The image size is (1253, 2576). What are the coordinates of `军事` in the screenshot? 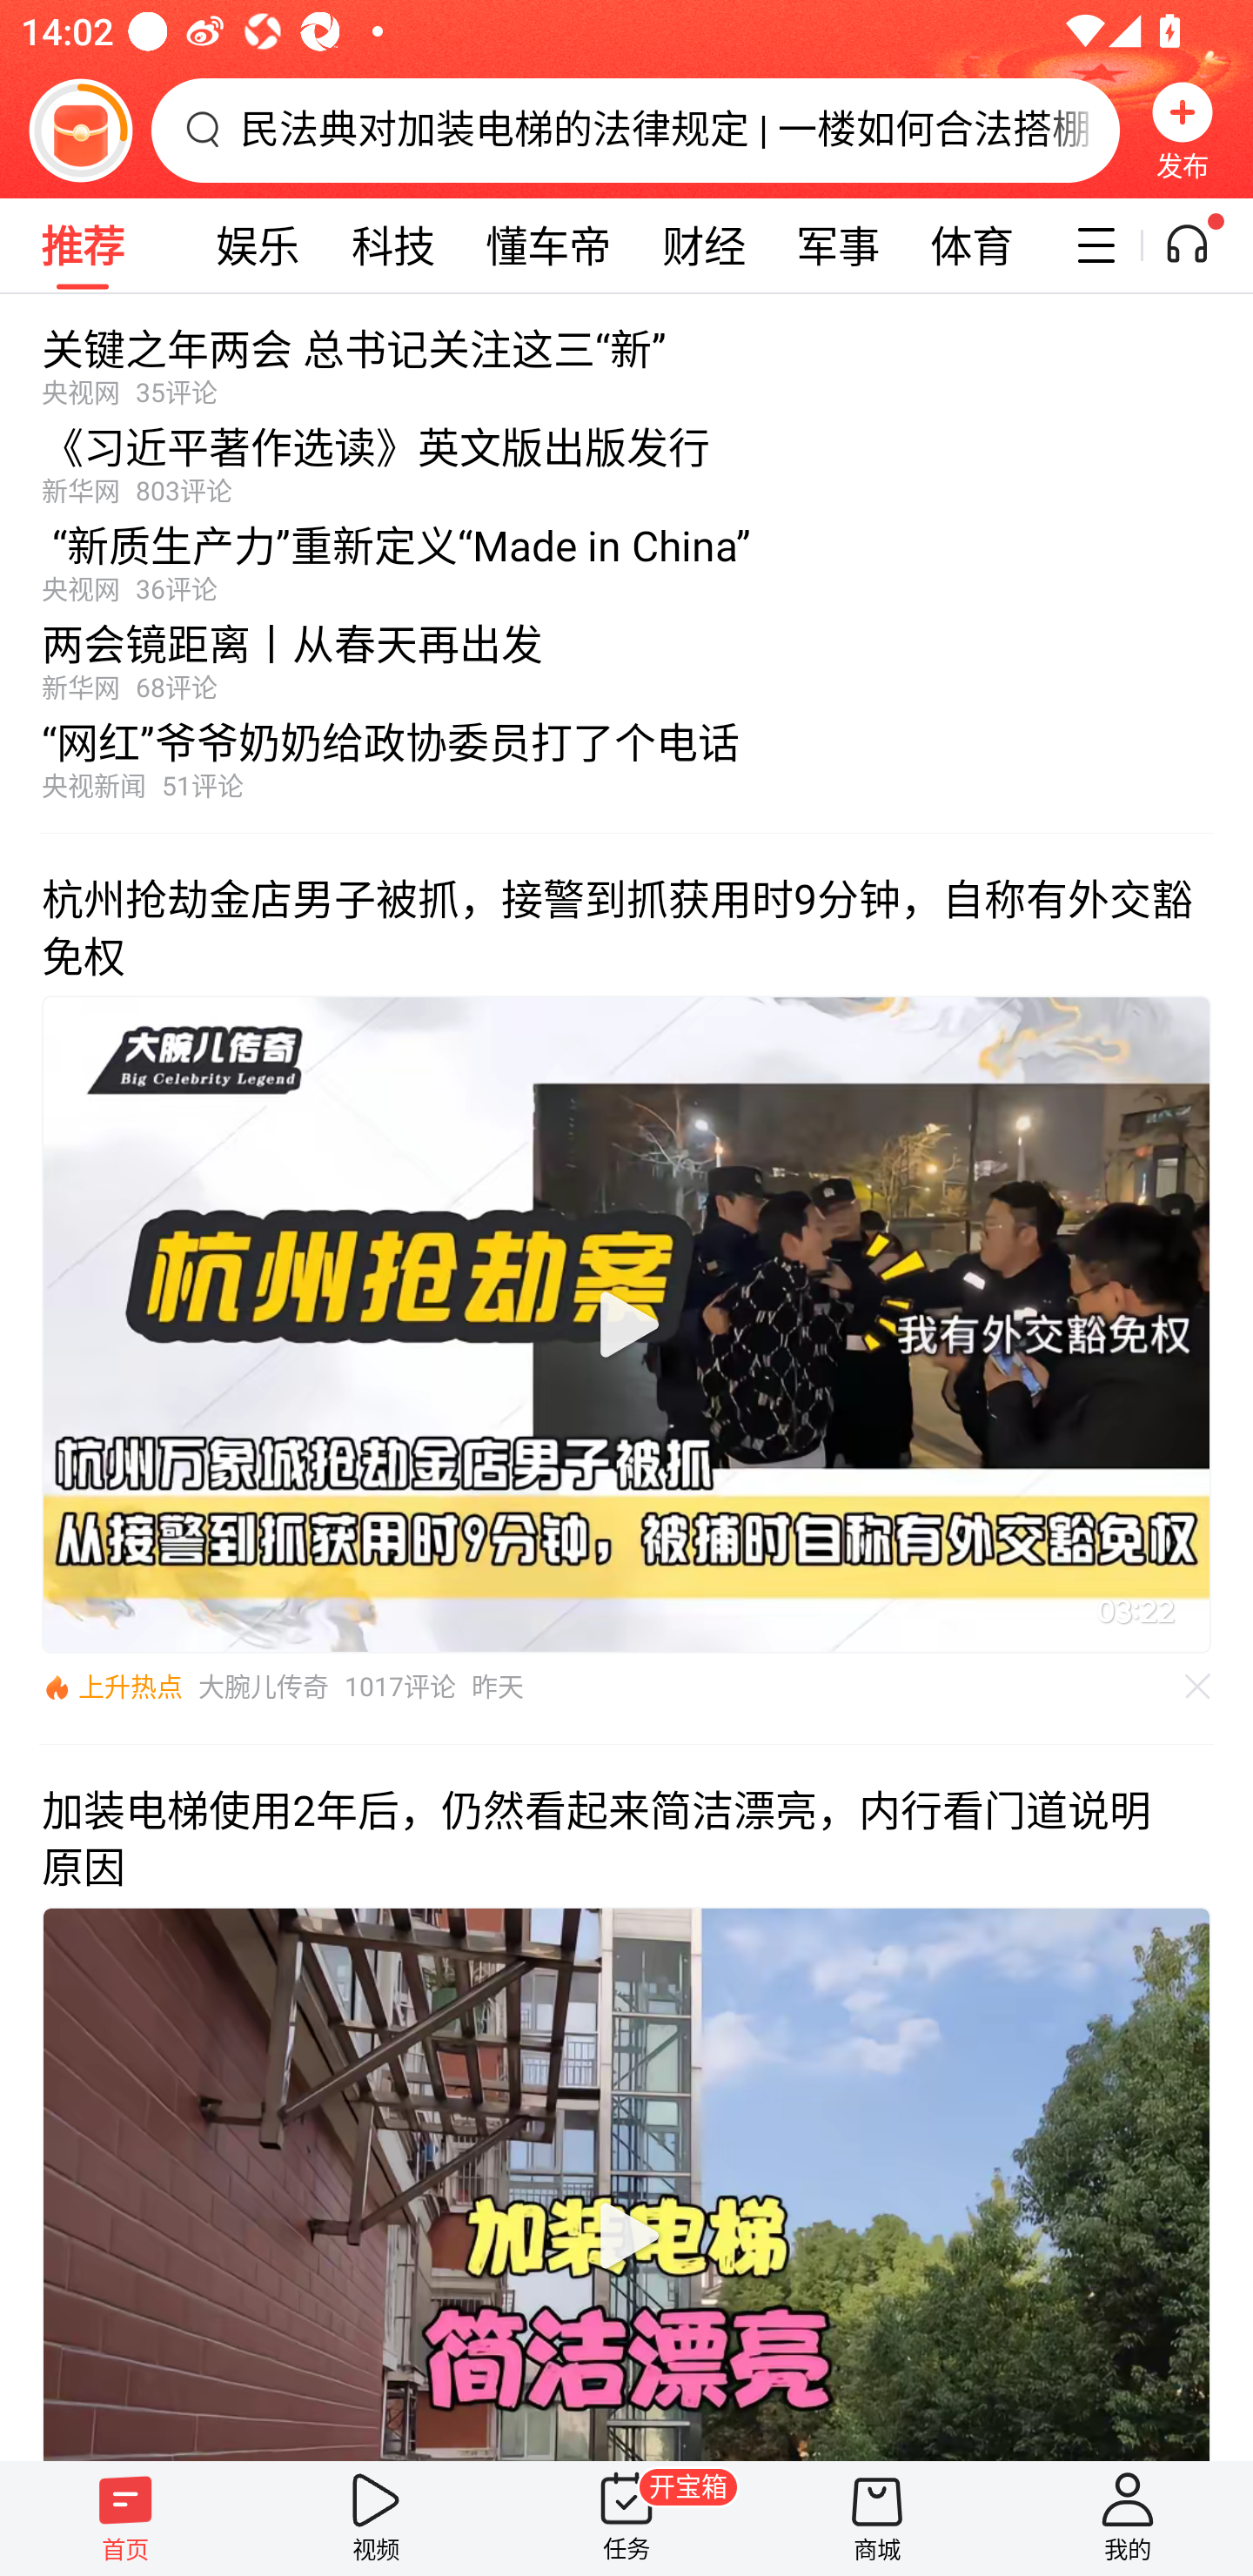 It's located at (838, 245).